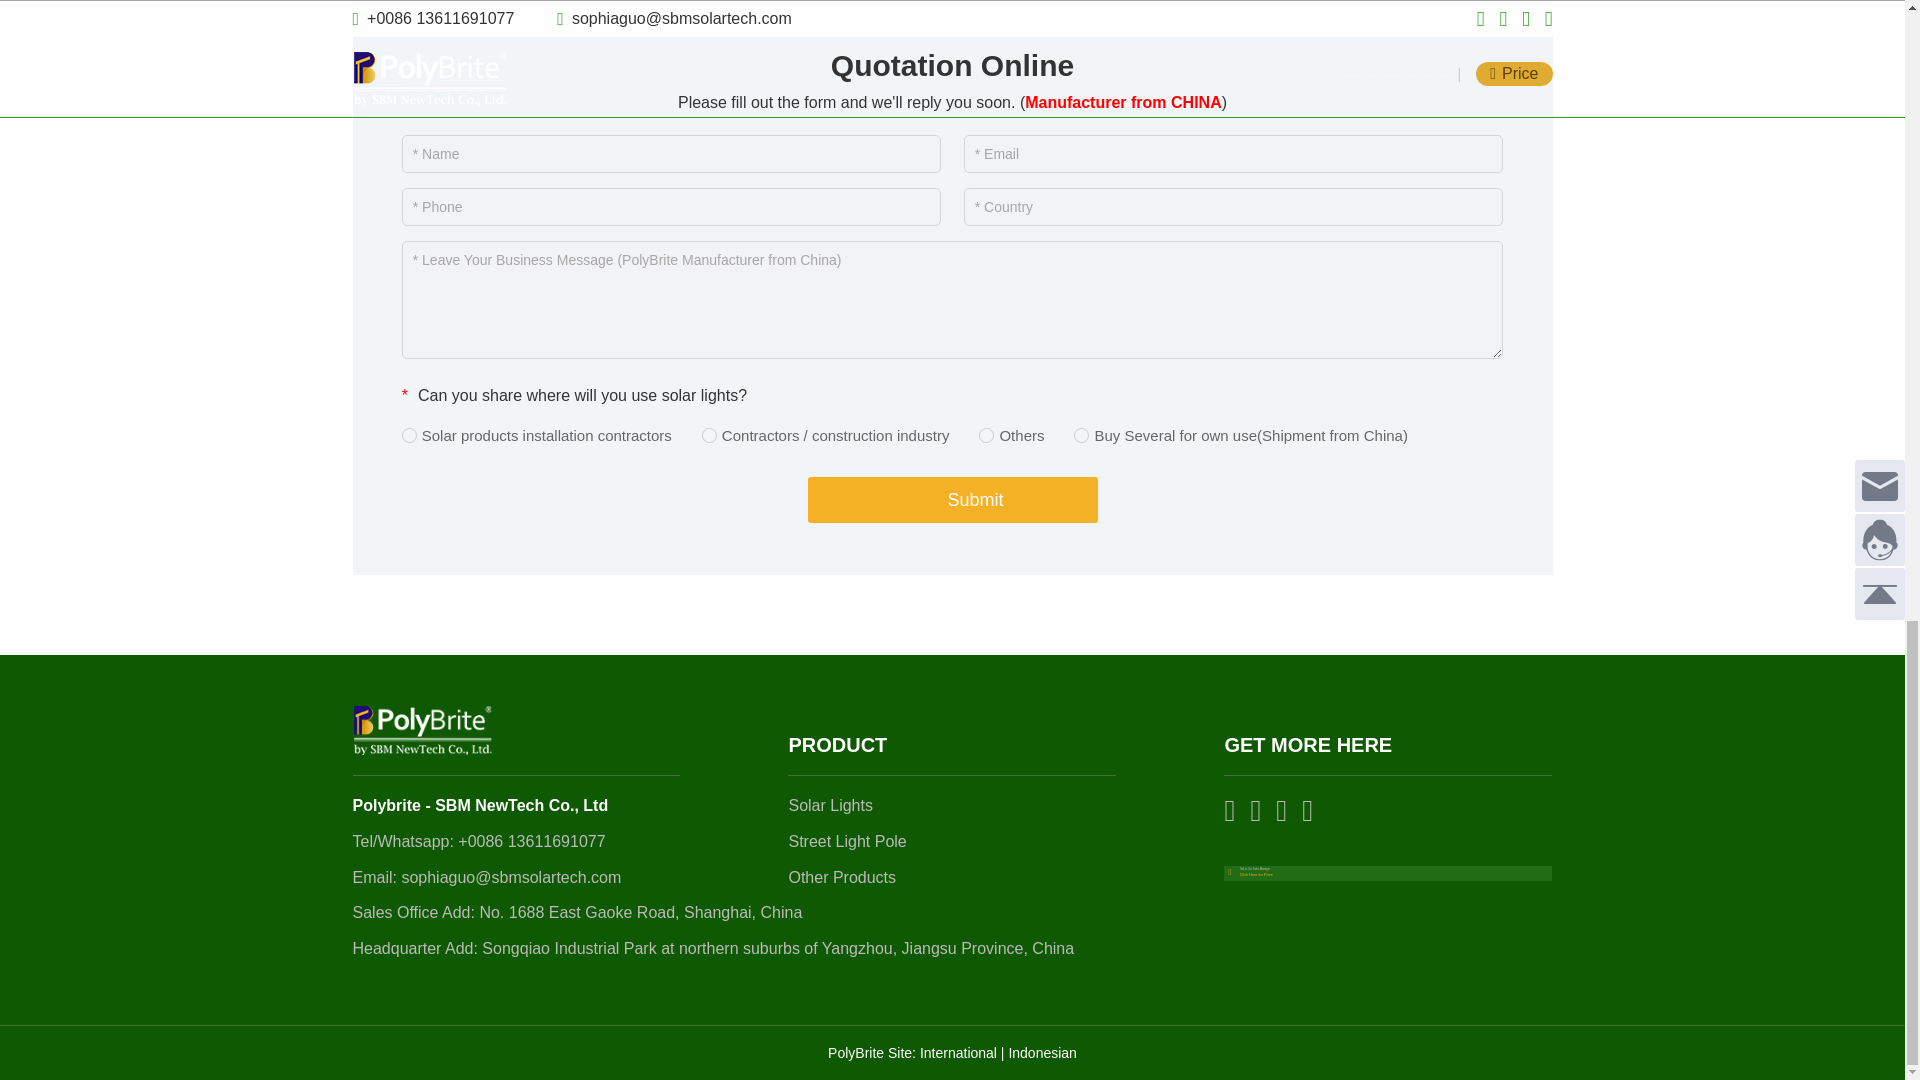  What do you see at coordinates (408, 434) in the screenshot?
I see `Solar products installation contractors` at bounding box center [408, 434].